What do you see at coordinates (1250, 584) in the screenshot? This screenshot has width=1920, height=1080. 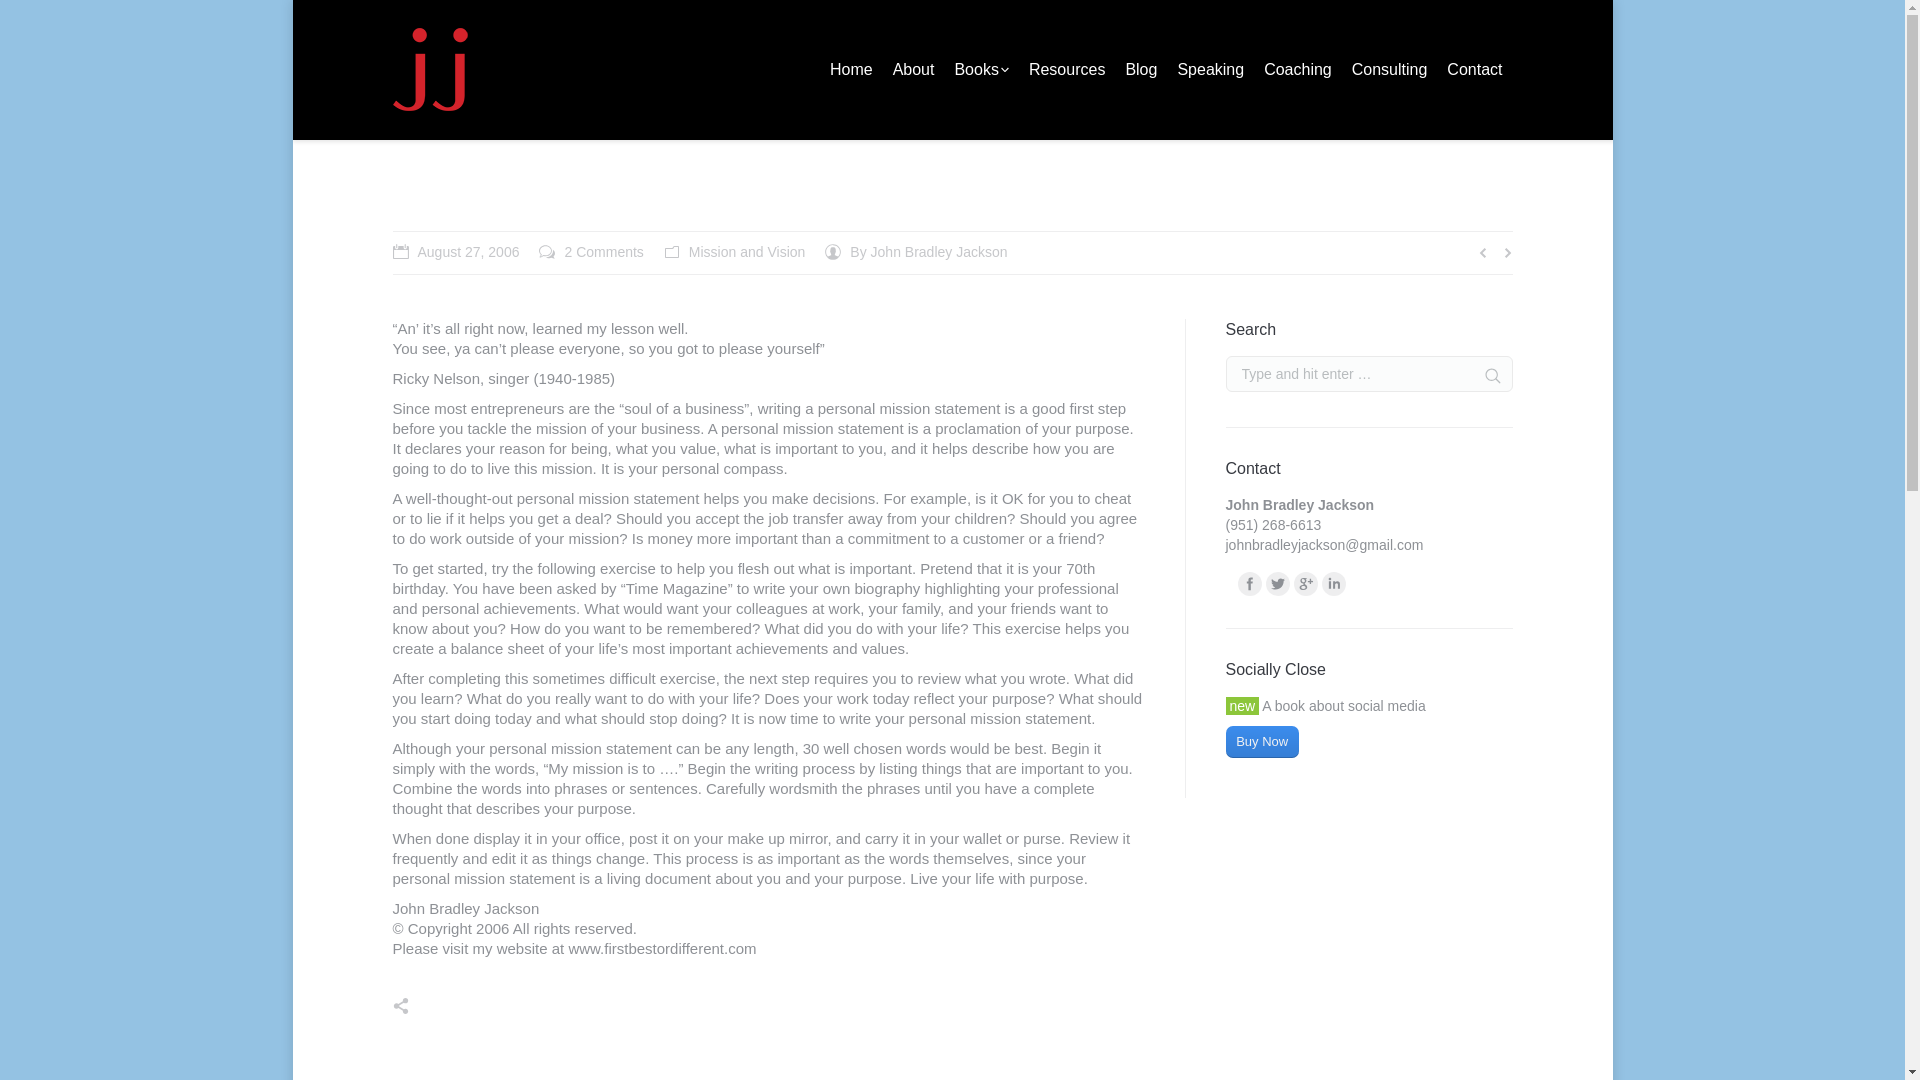 I see `Facebook` at bounding box center [1250, 584].